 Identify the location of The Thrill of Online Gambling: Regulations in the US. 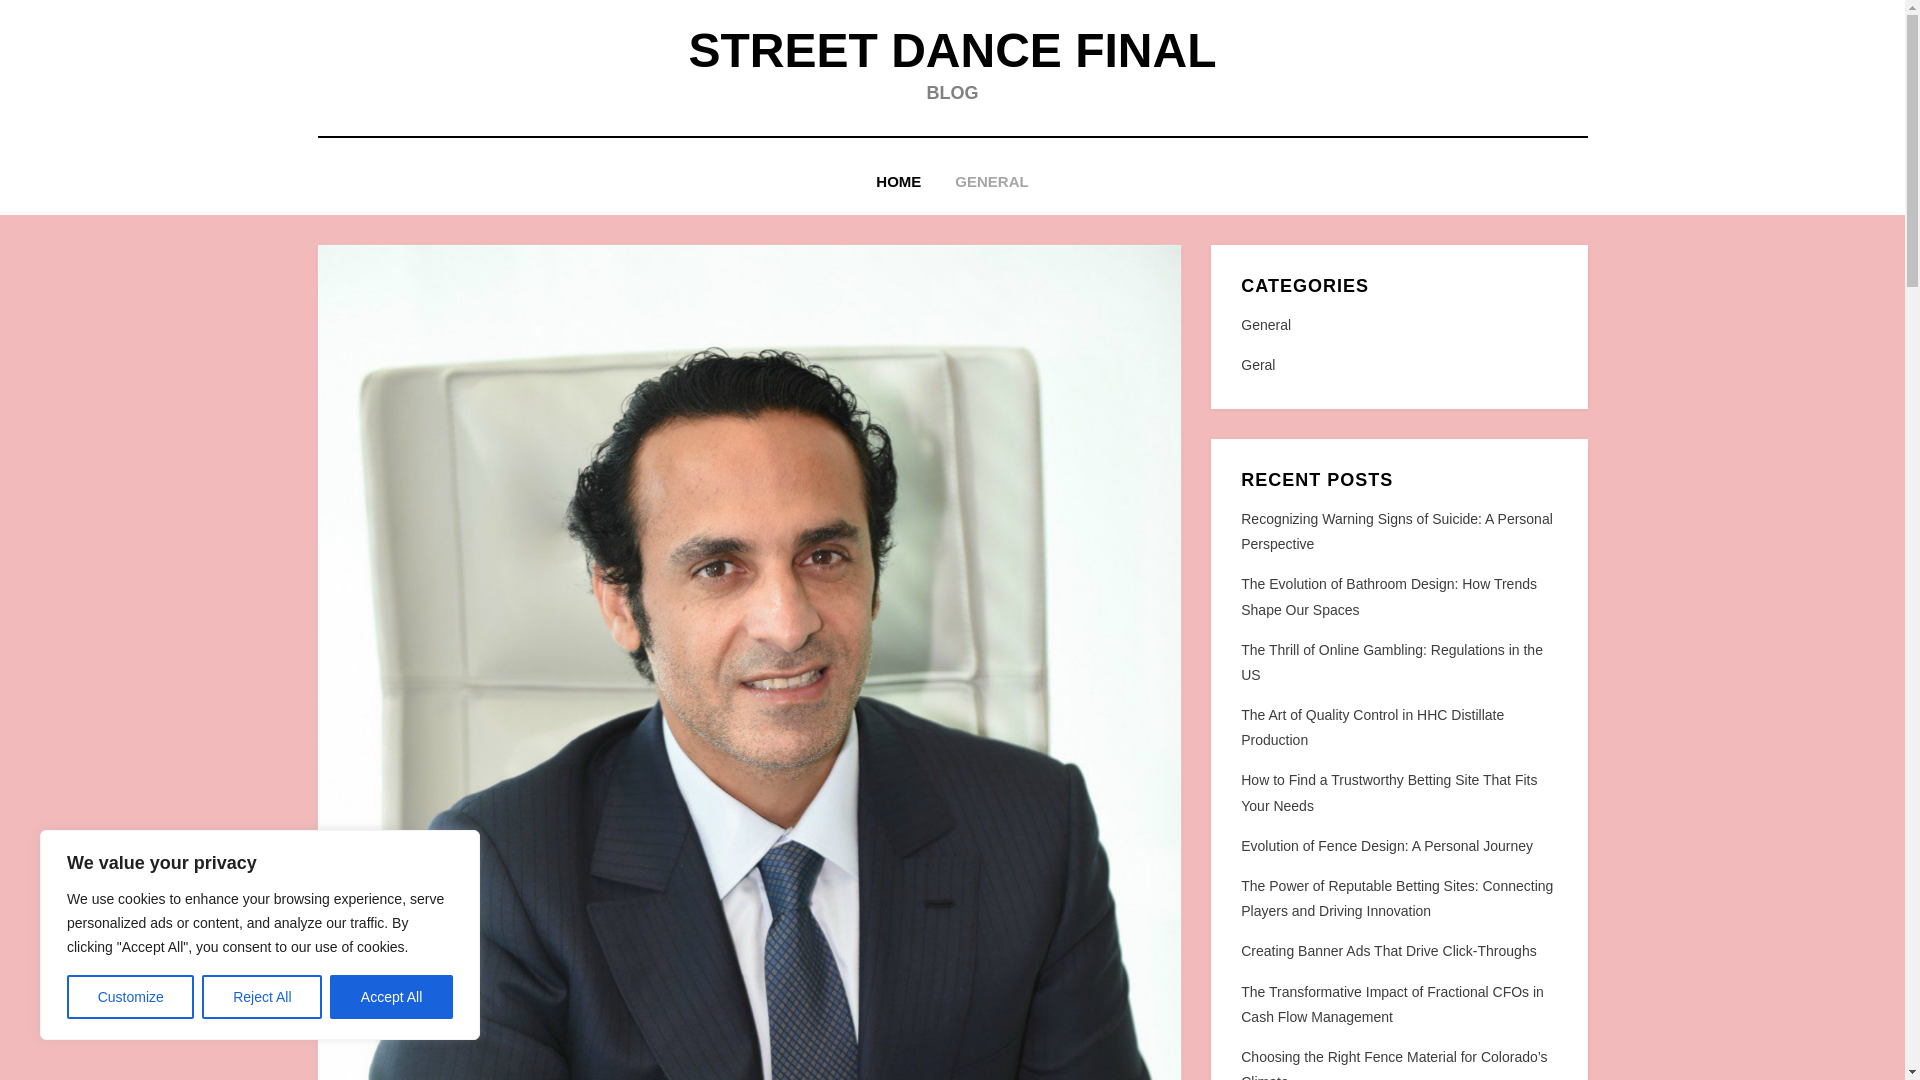
(1392, 662).